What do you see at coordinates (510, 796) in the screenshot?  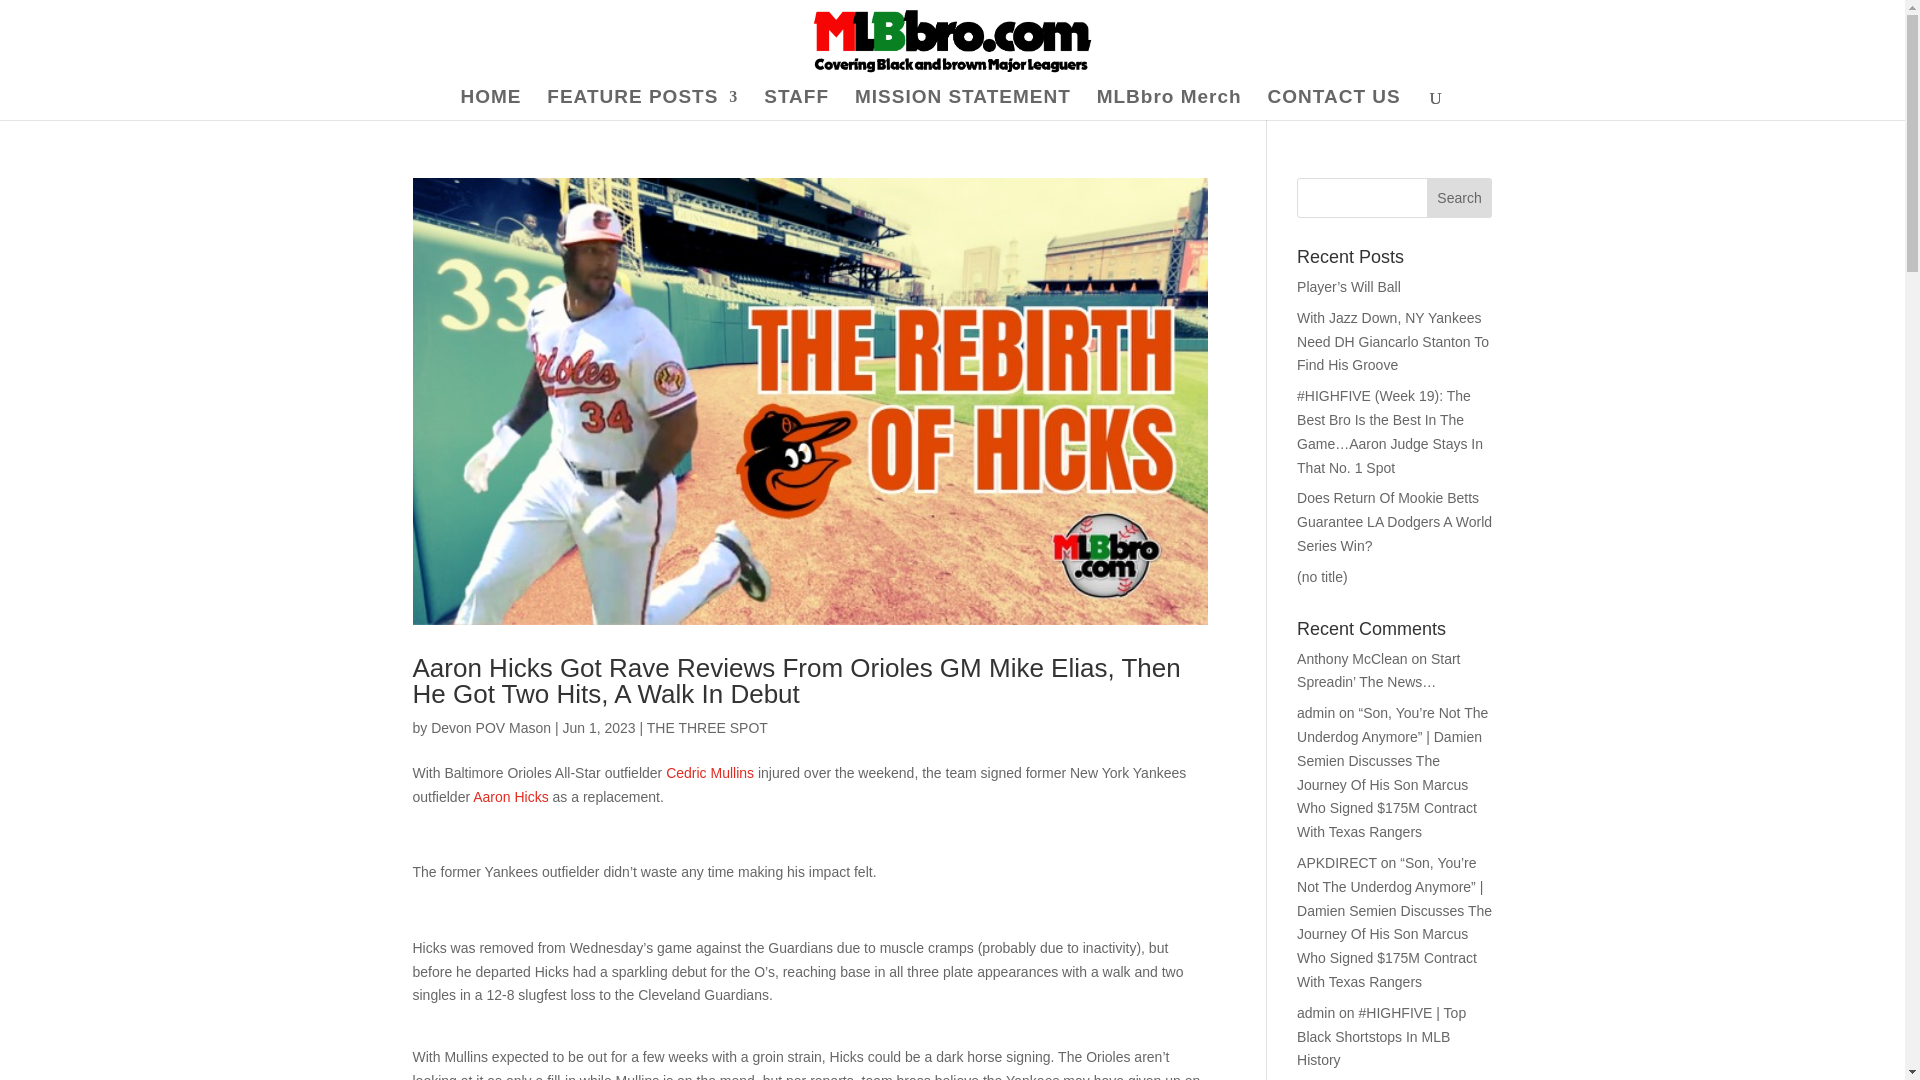 I see `Aaron Hicks` at bounding box center [510, 796].